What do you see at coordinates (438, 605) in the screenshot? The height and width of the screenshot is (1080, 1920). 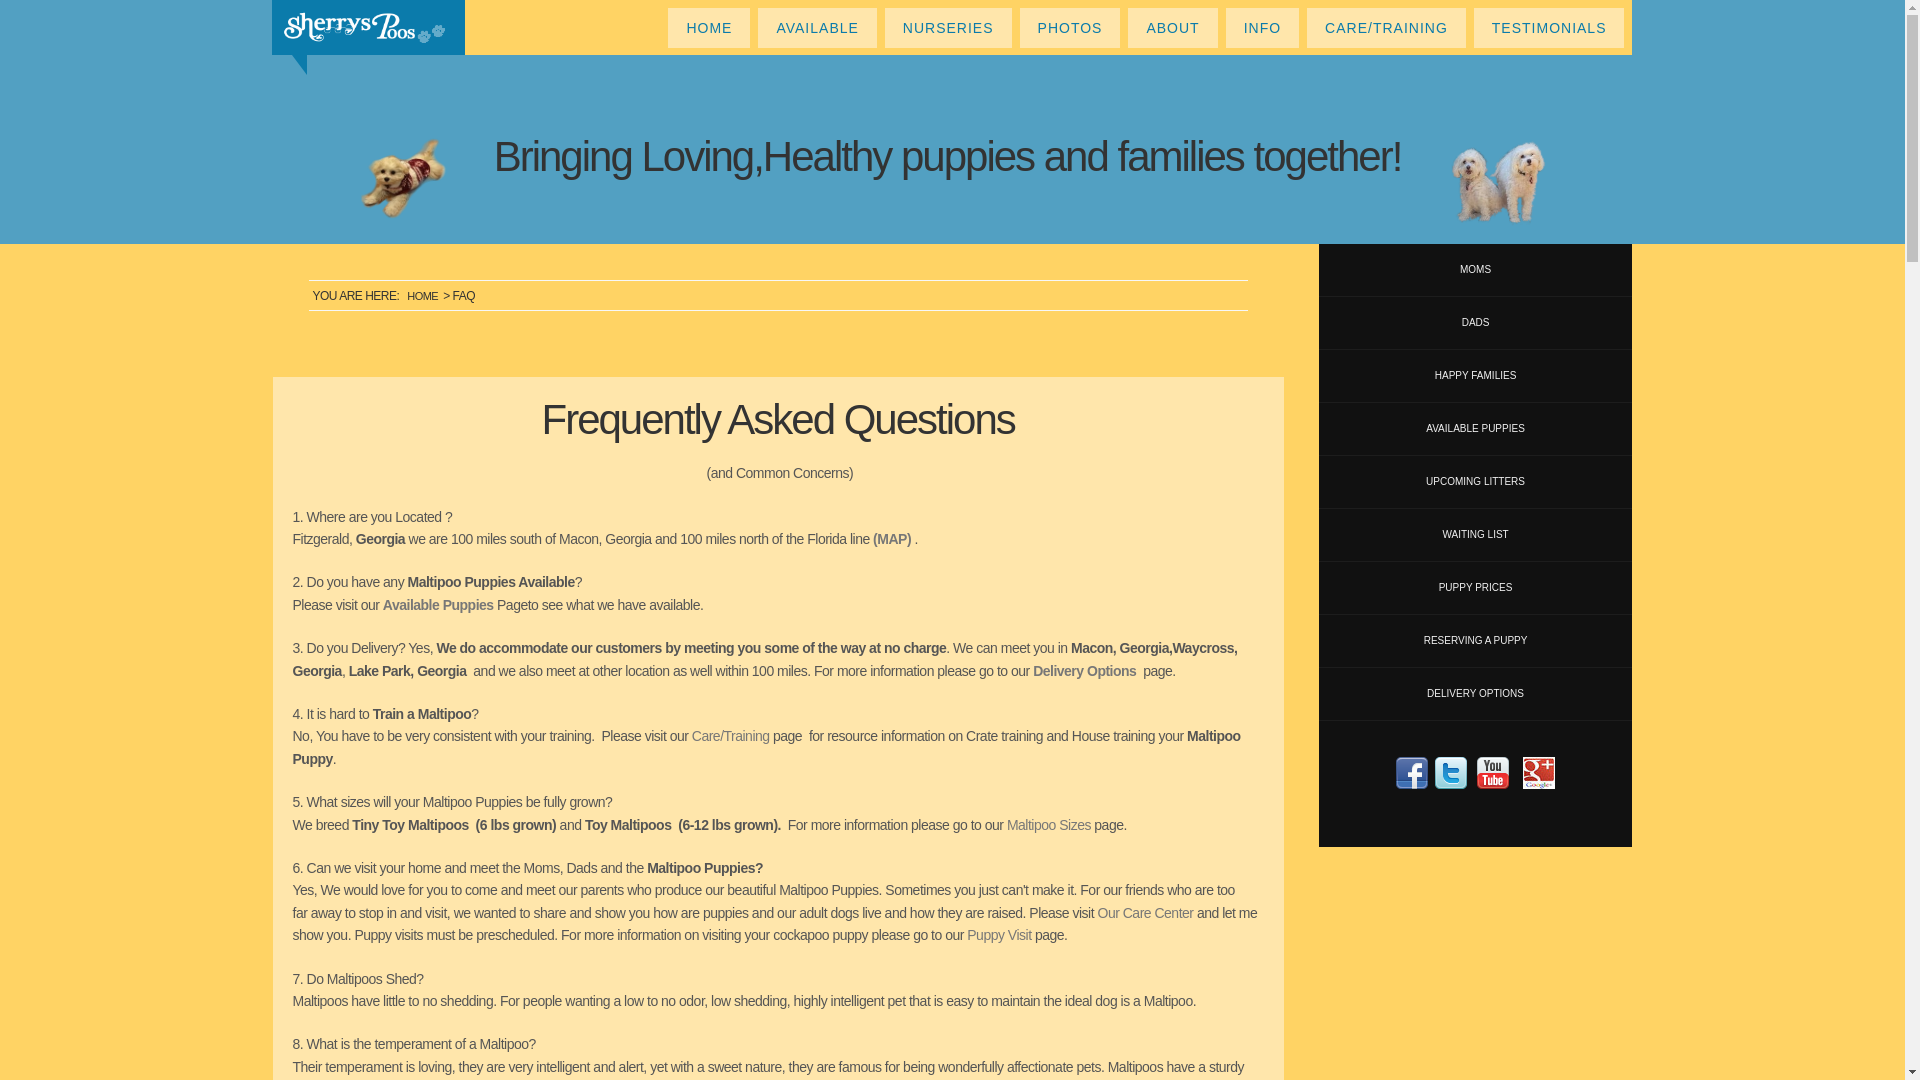 I see `Available Puppies` at bounding box center [438, 605].